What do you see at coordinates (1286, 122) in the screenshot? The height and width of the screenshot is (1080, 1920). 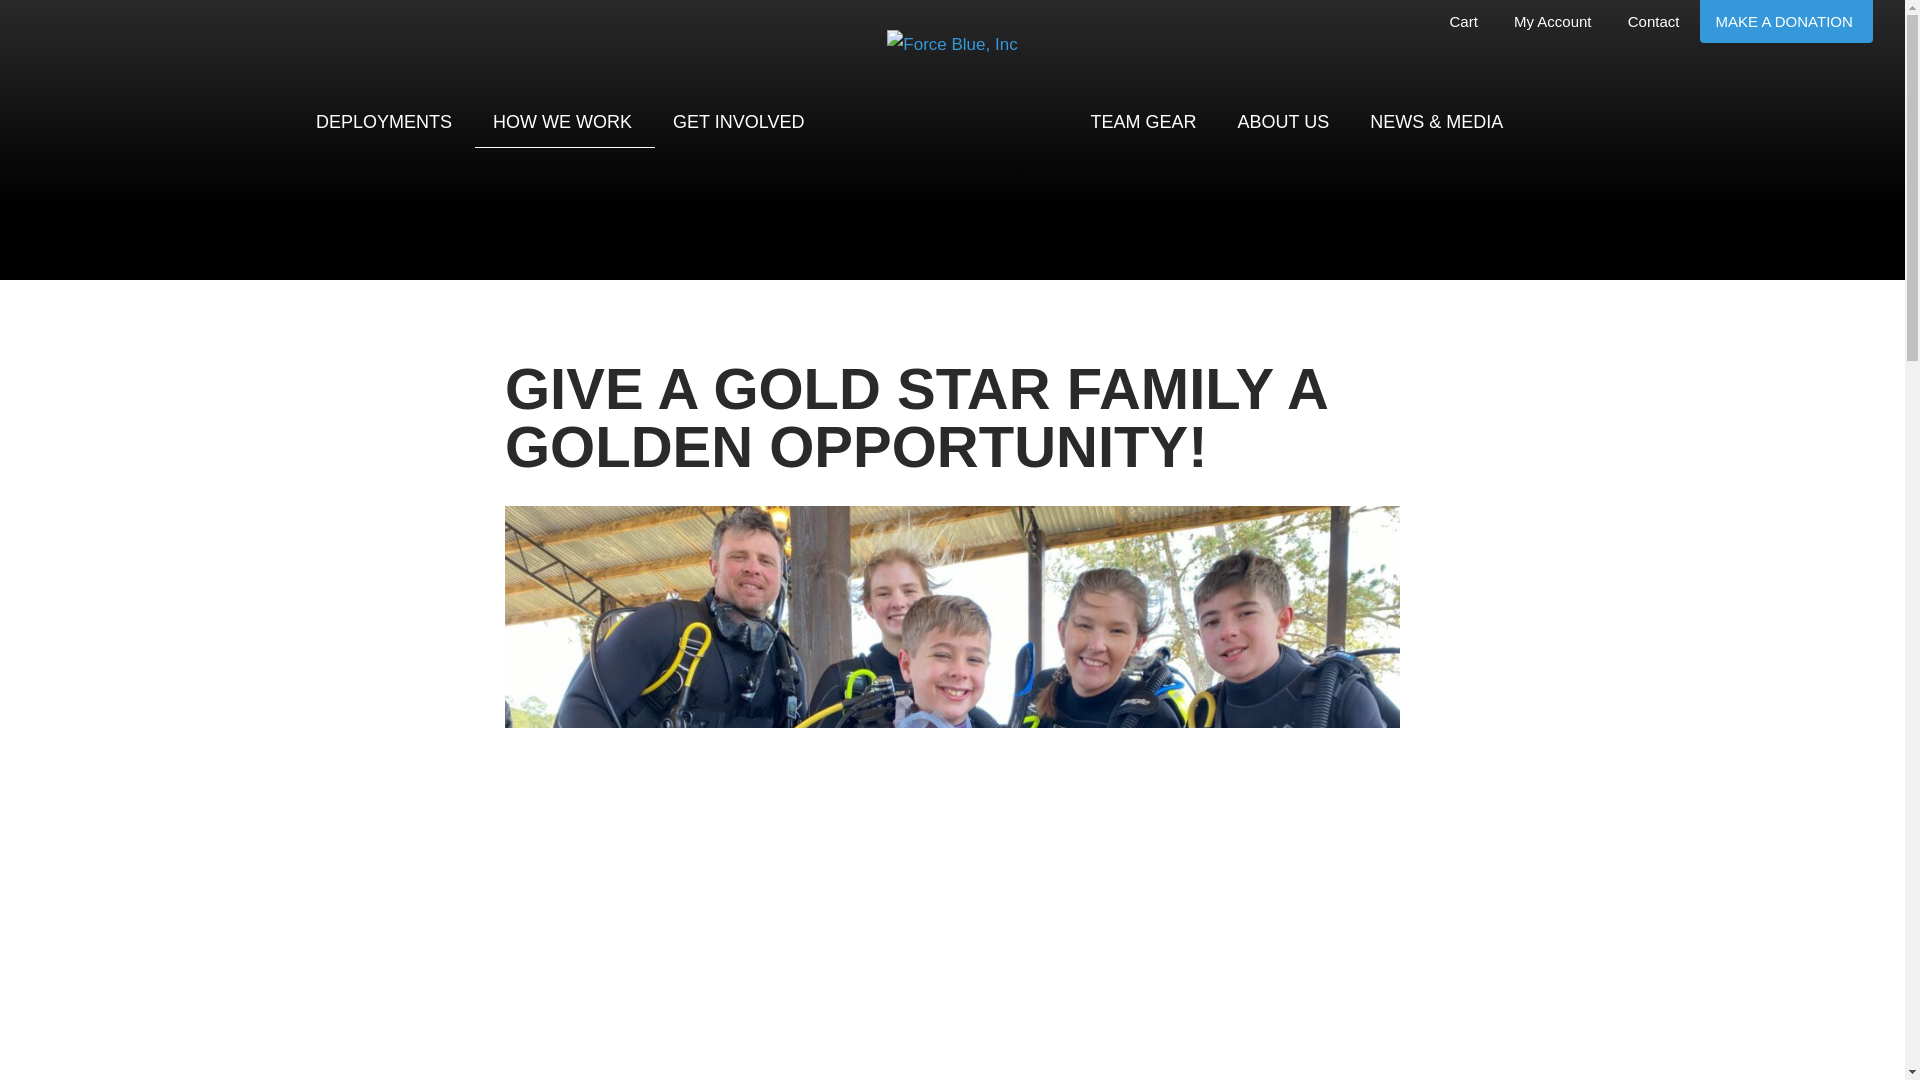 I see `ABOUT US ` at bounding box center [1286, 122].